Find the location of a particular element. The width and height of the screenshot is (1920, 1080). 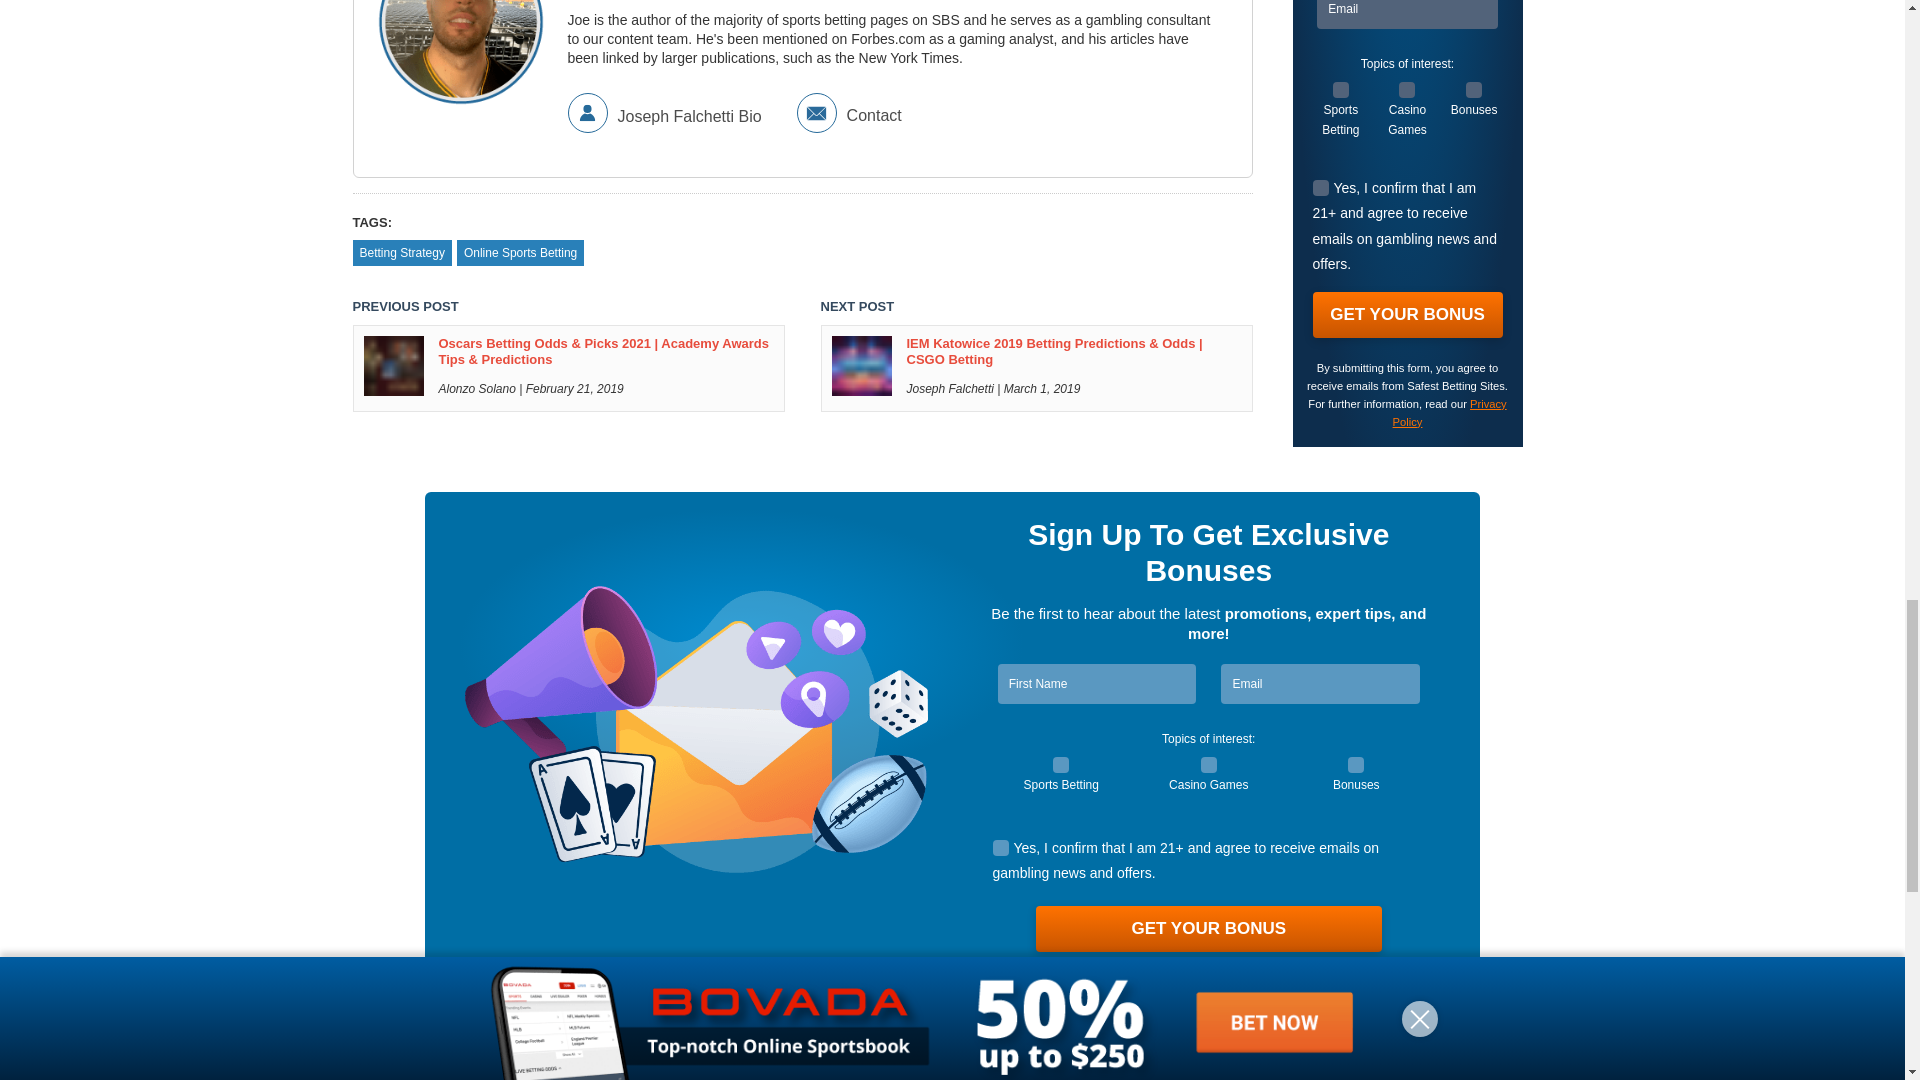

1 is located at coordinates (1060, 765).